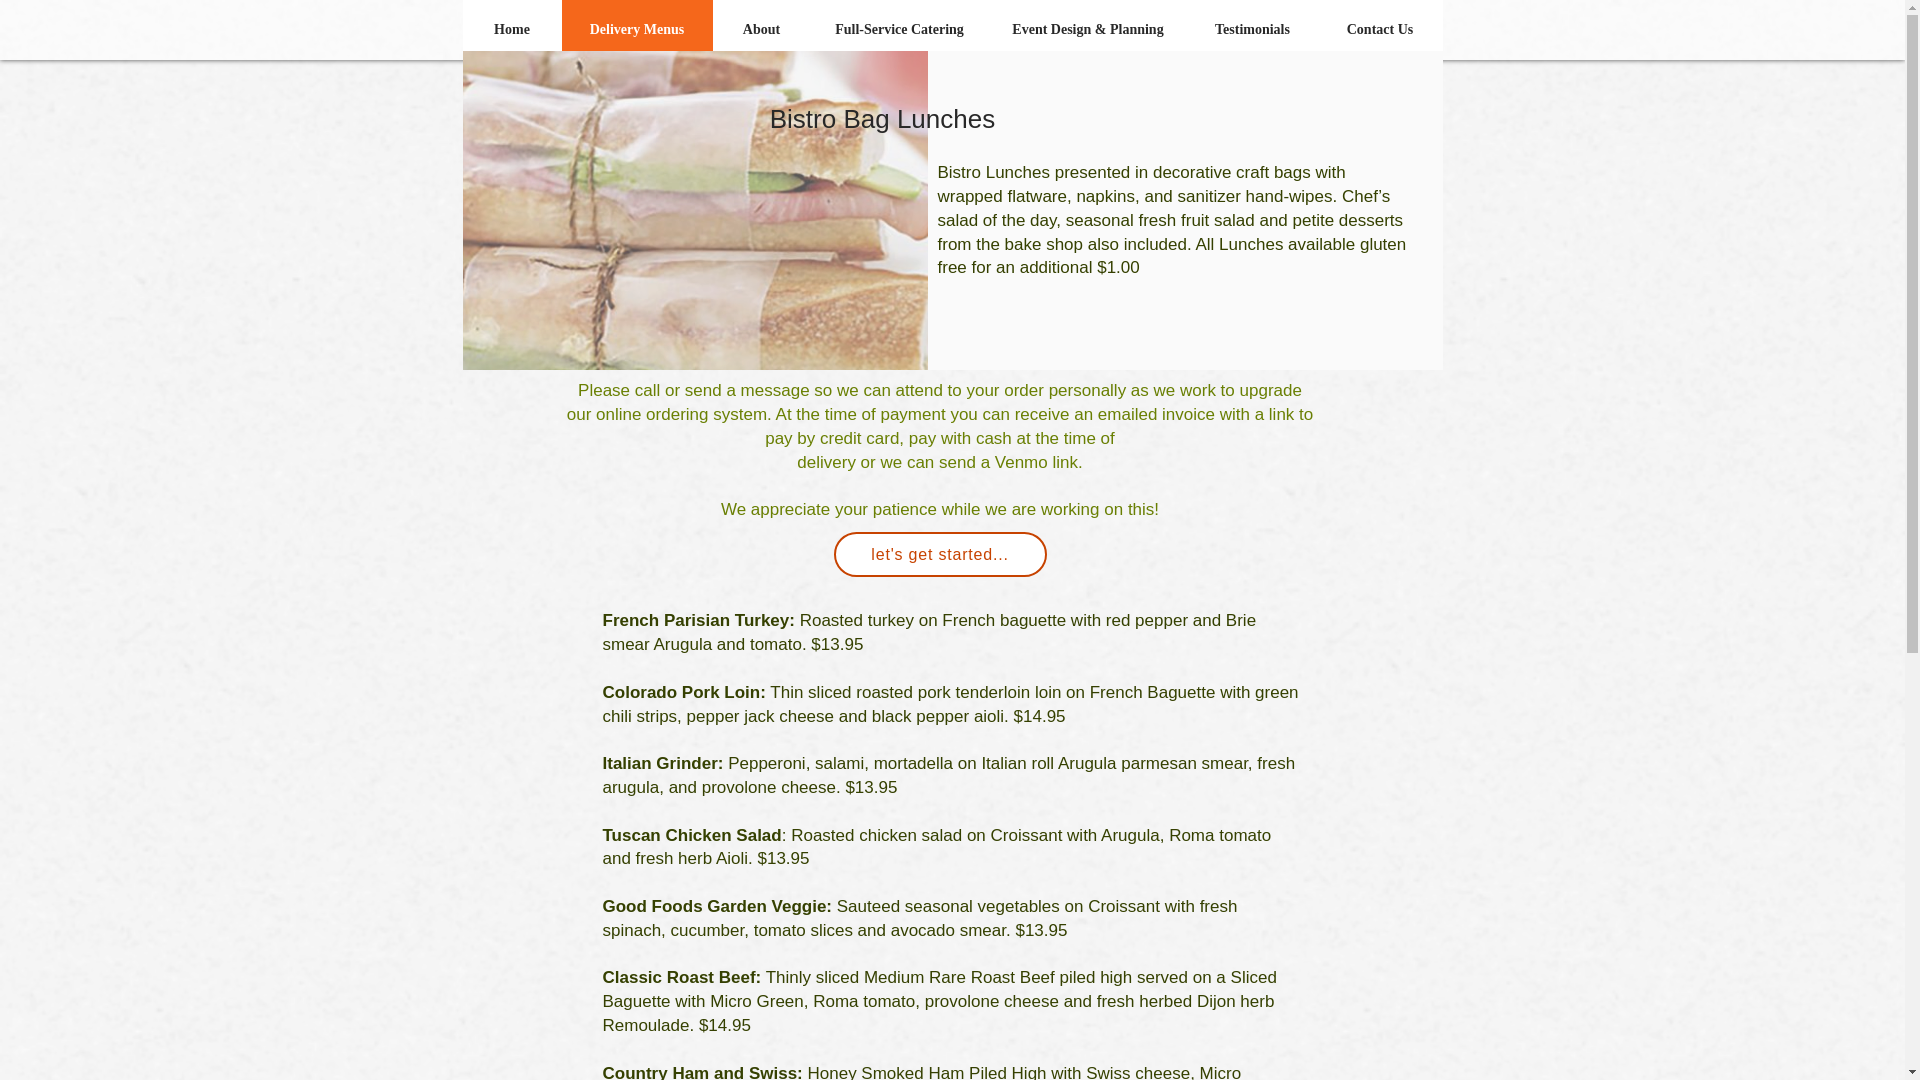 This screenshot has width=1920, height=1080. I want to click on Home, so click(511, 30).